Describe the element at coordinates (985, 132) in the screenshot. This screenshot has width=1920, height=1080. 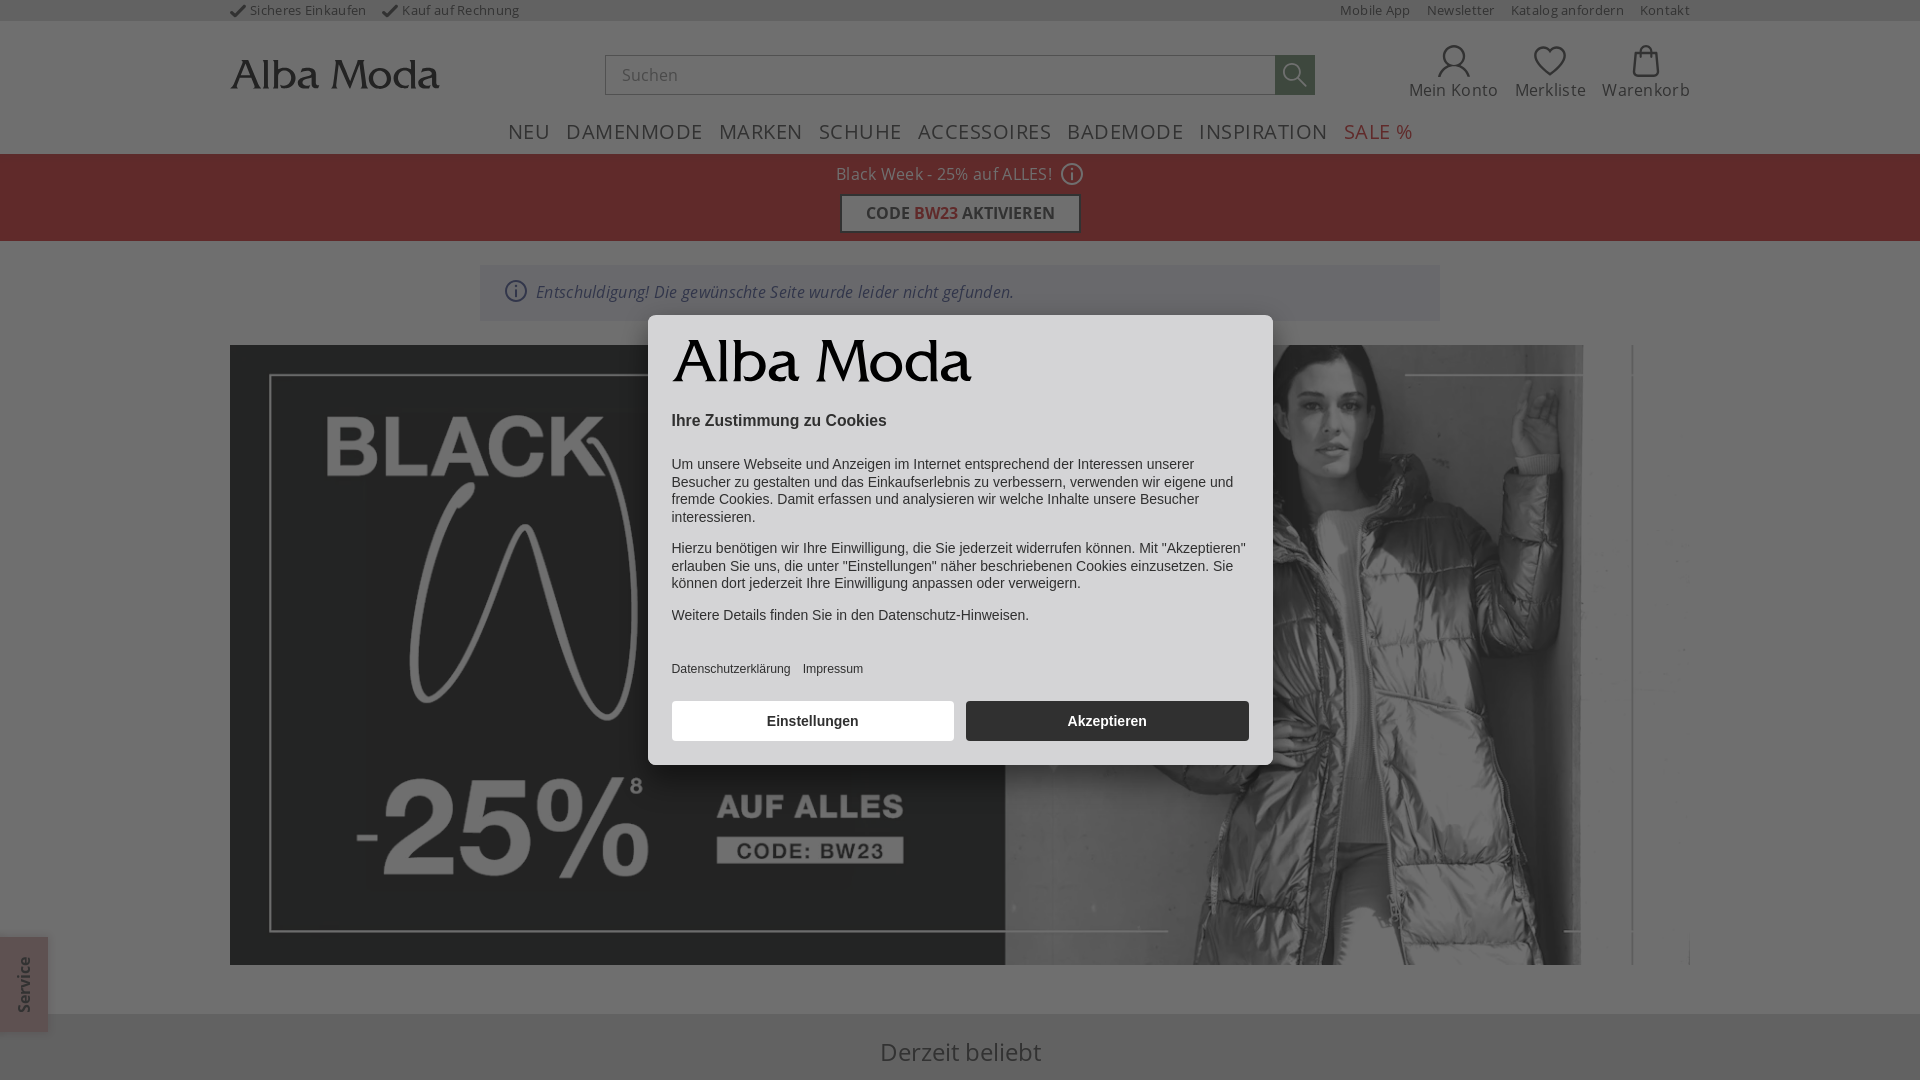
I see `ACCESSOIRES` at that location.